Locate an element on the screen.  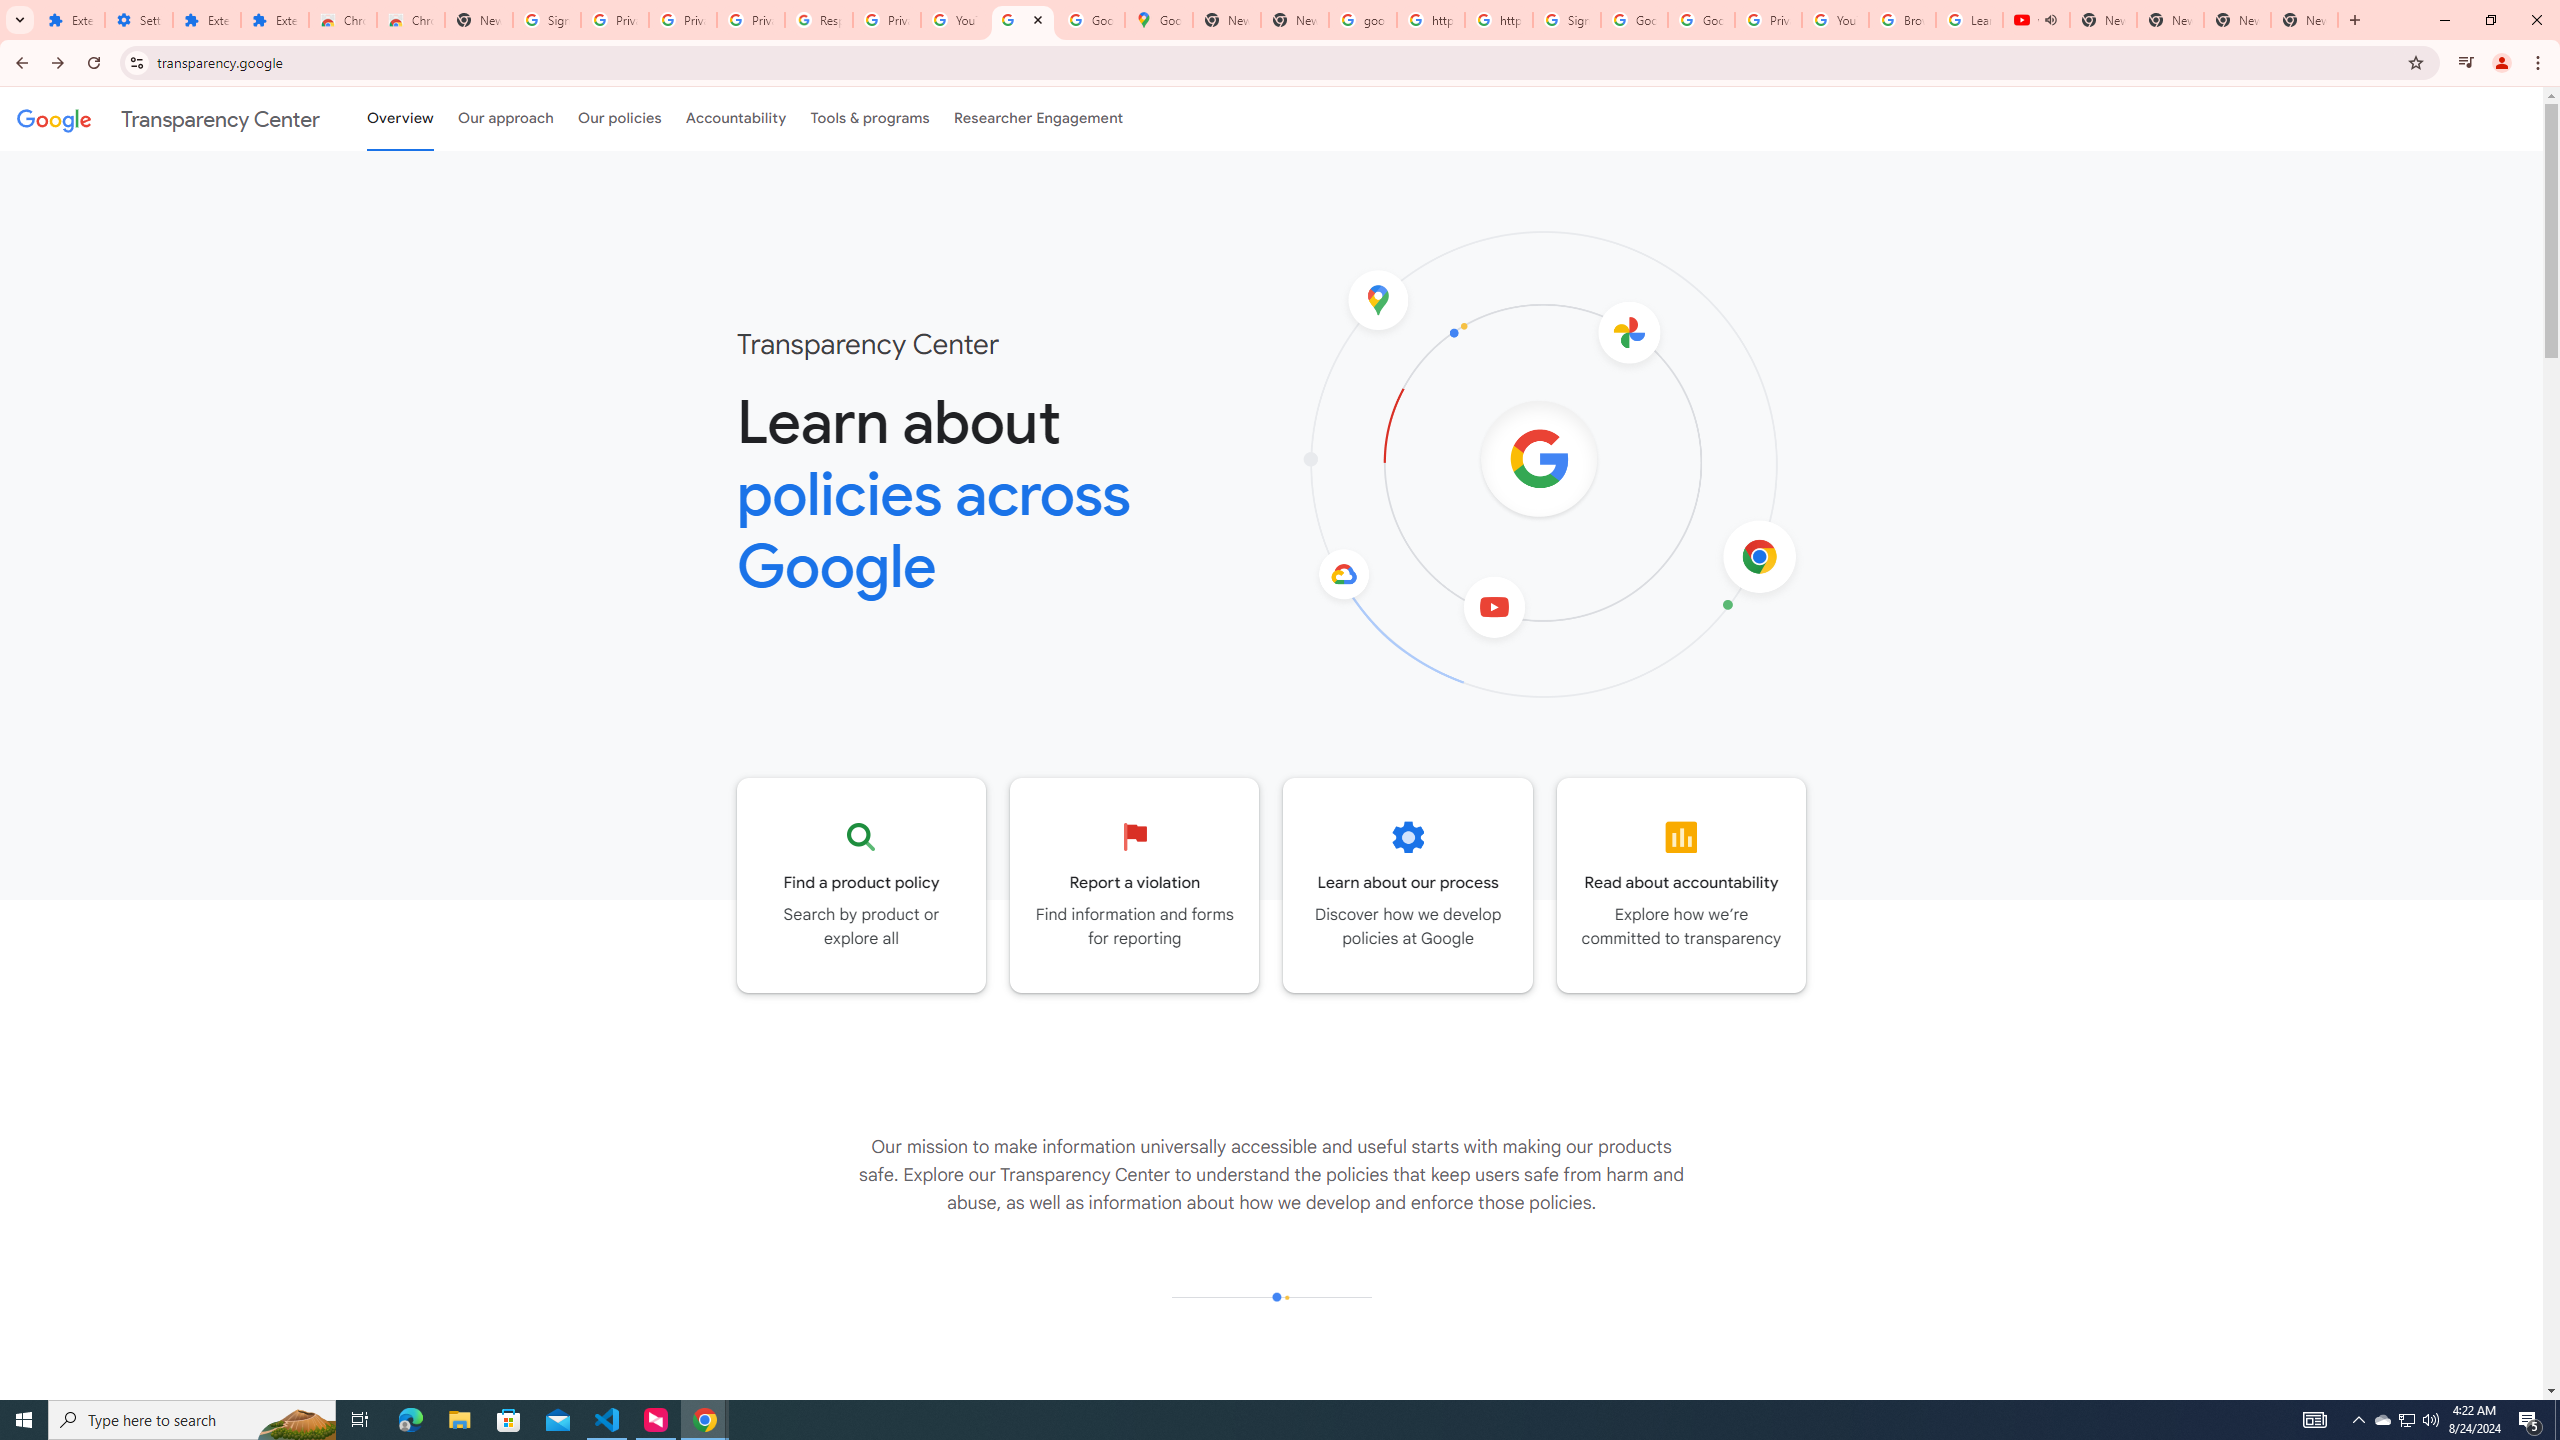
Researcher Engagement is located at coordinates (1039, 118).